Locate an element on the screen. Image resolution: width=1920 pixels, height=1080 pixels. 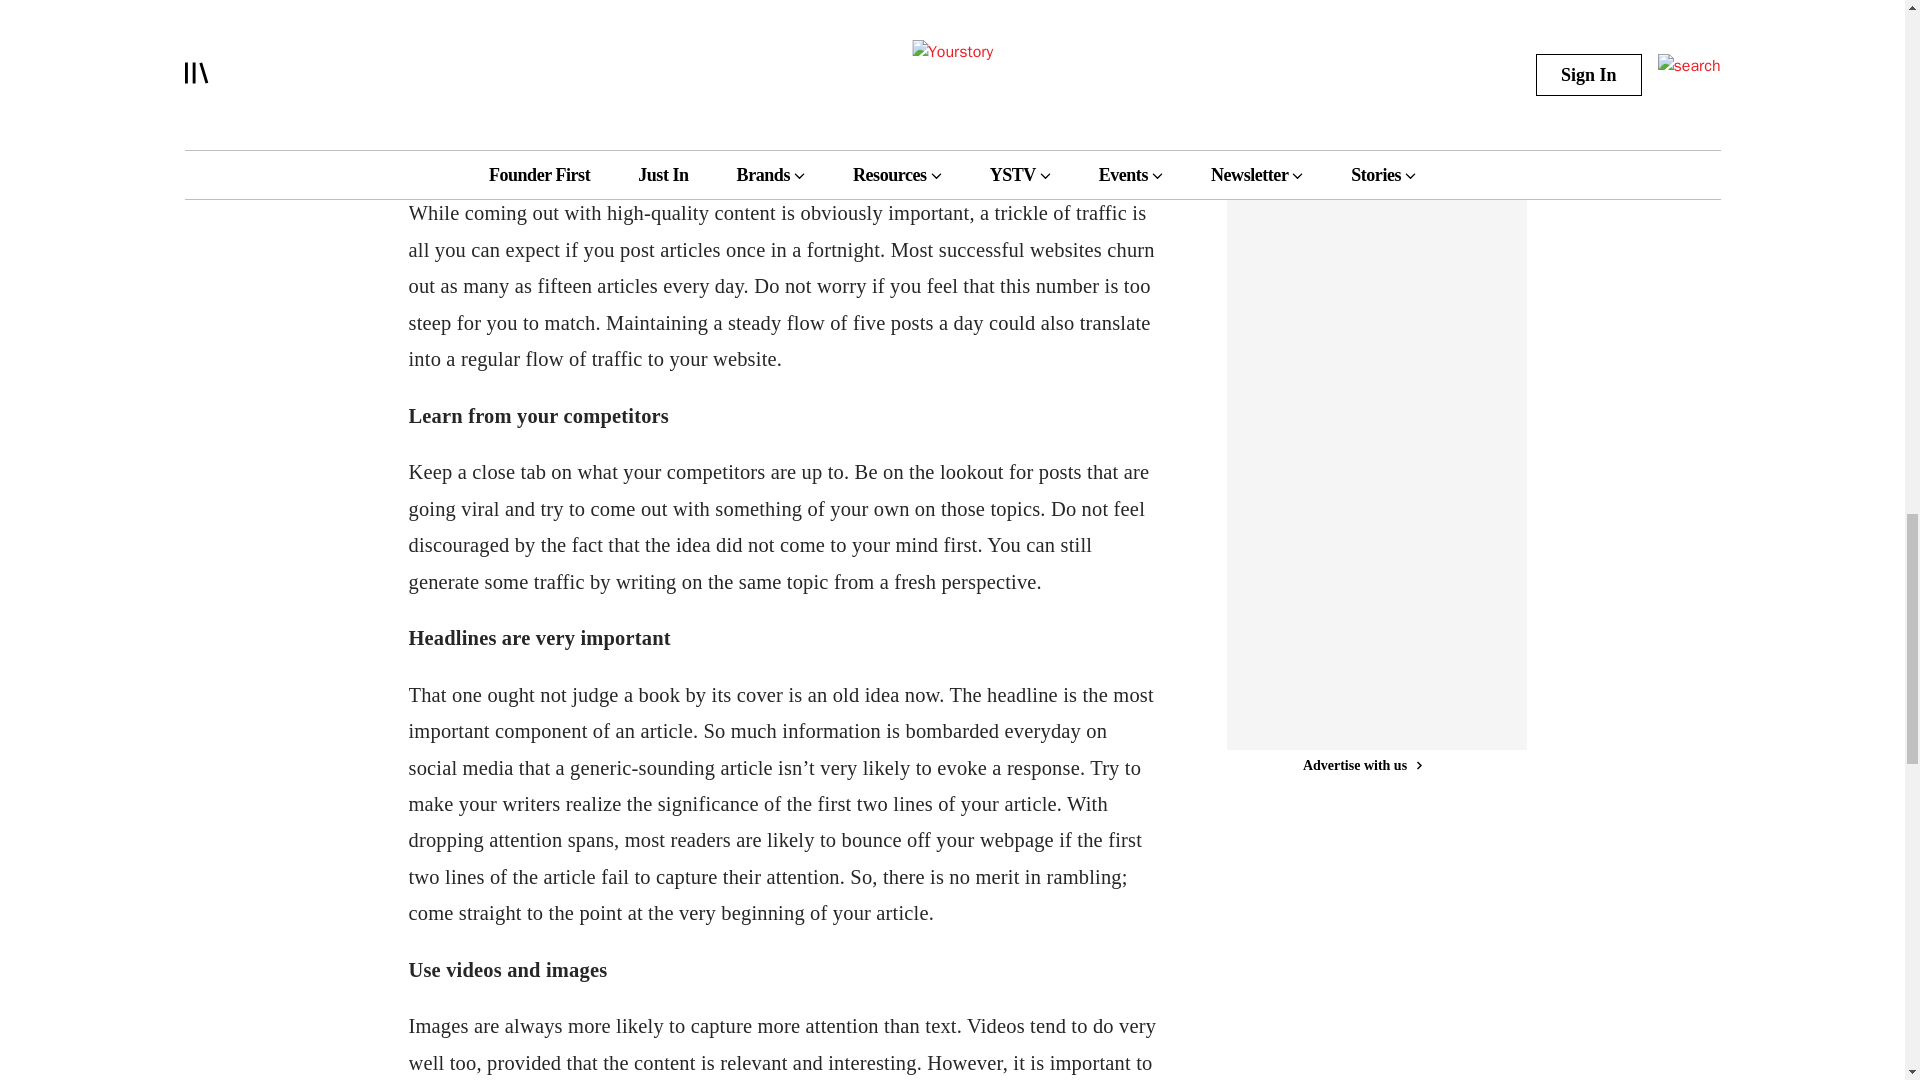
What Is A Company Under The Companies Act? is located at coordinates (1336, 31).